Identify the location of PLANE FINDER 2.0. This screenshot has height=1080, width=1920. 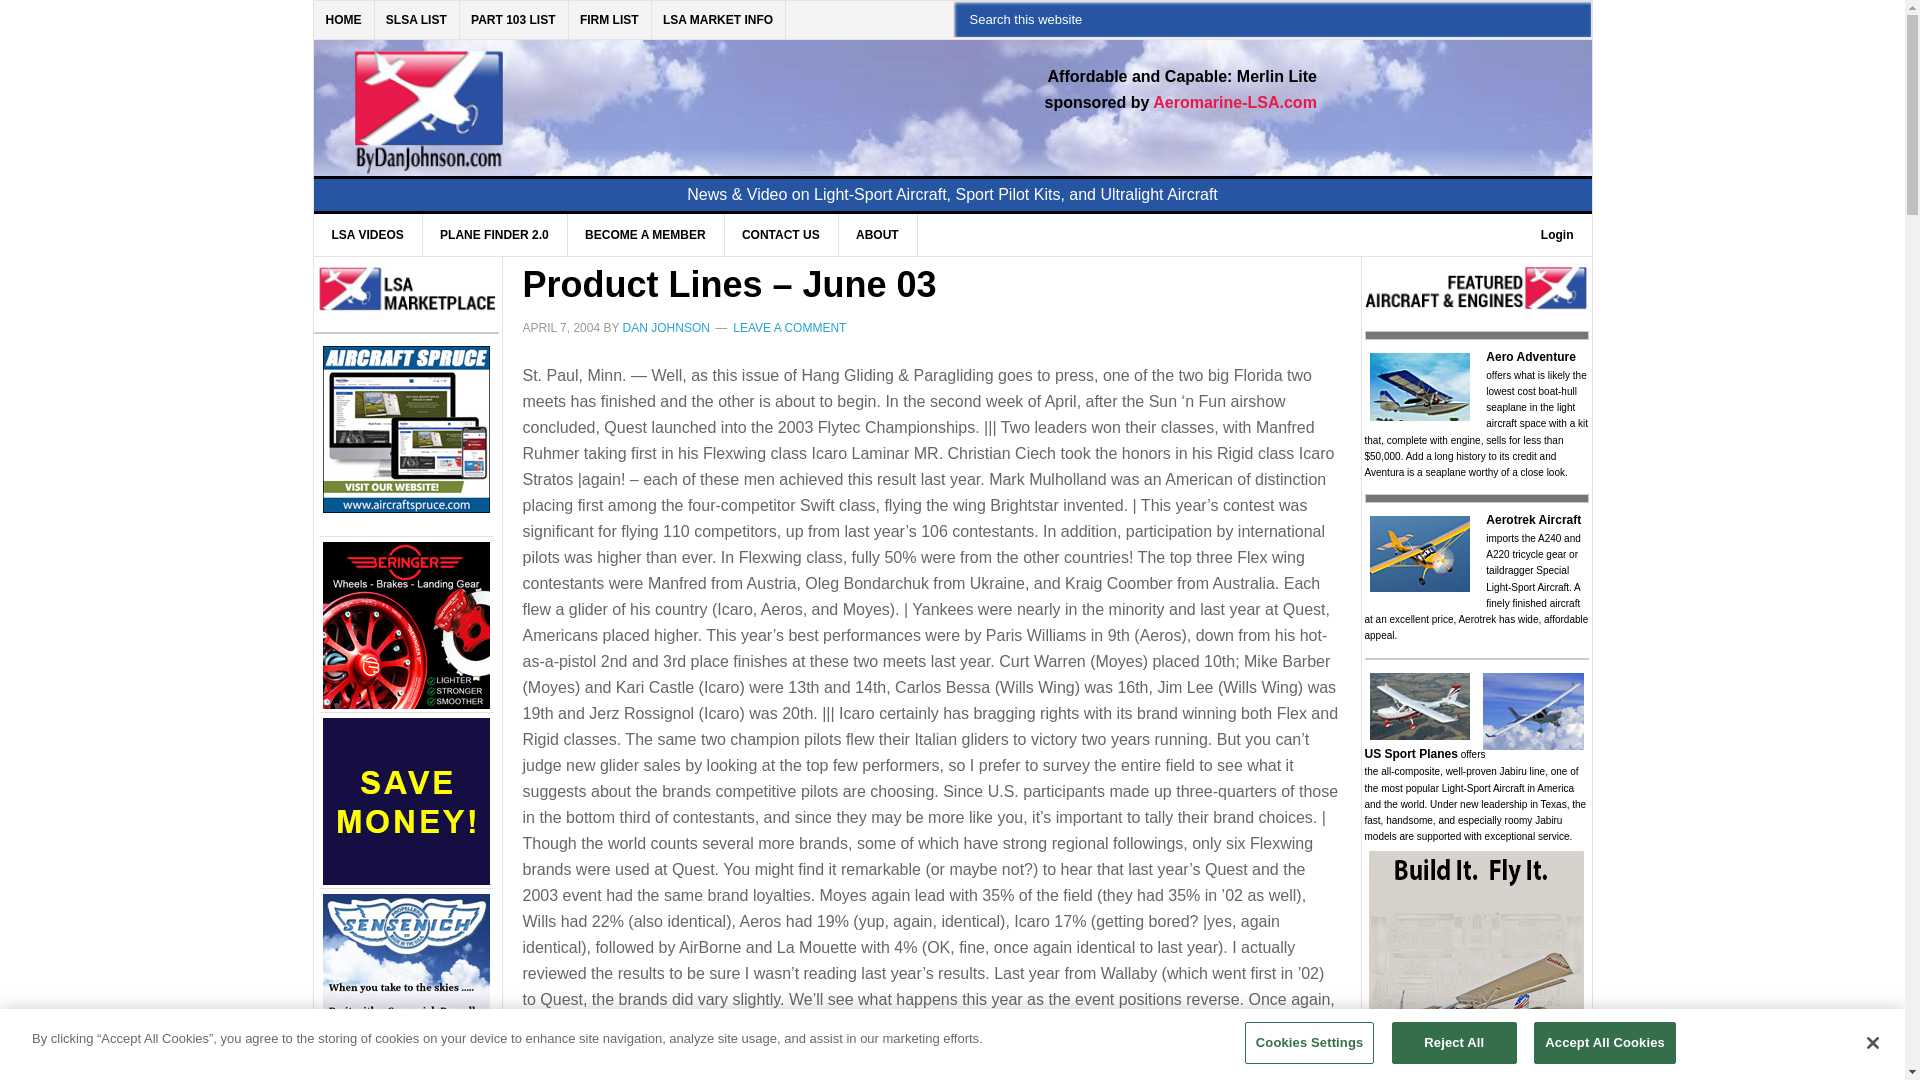
(495, 234).